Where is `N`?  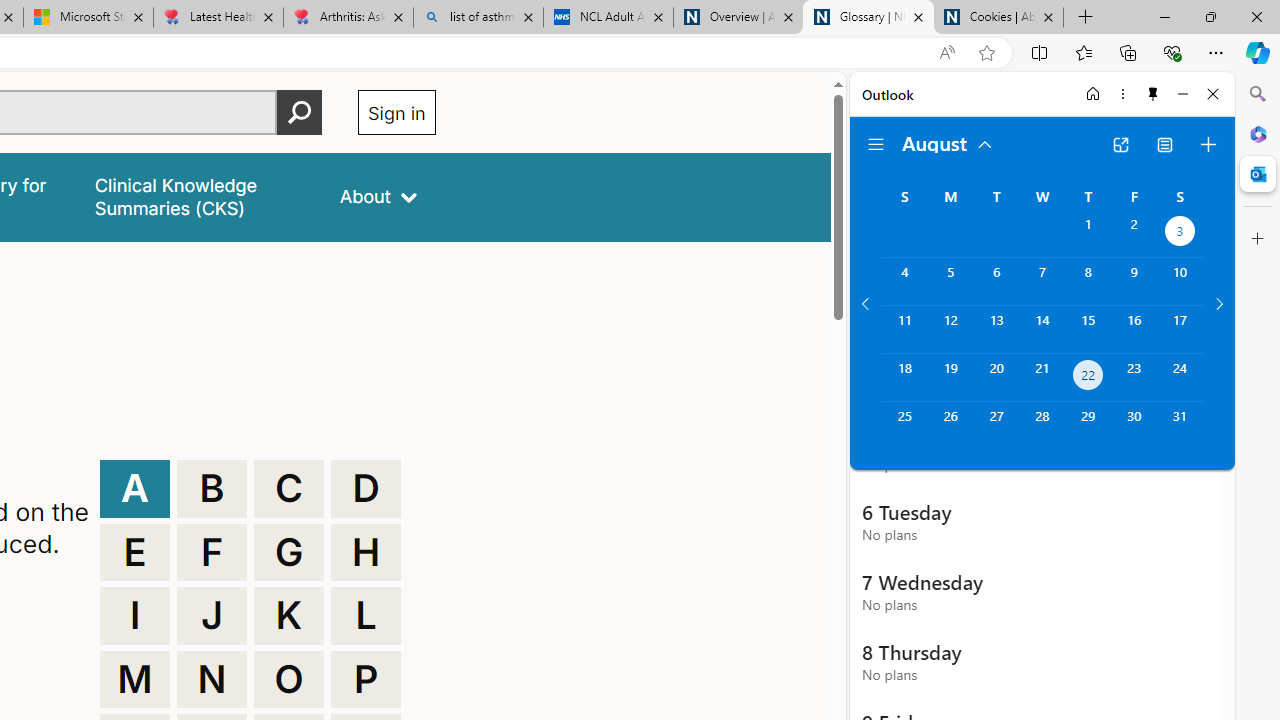 N is located at coordinates (212, 680).